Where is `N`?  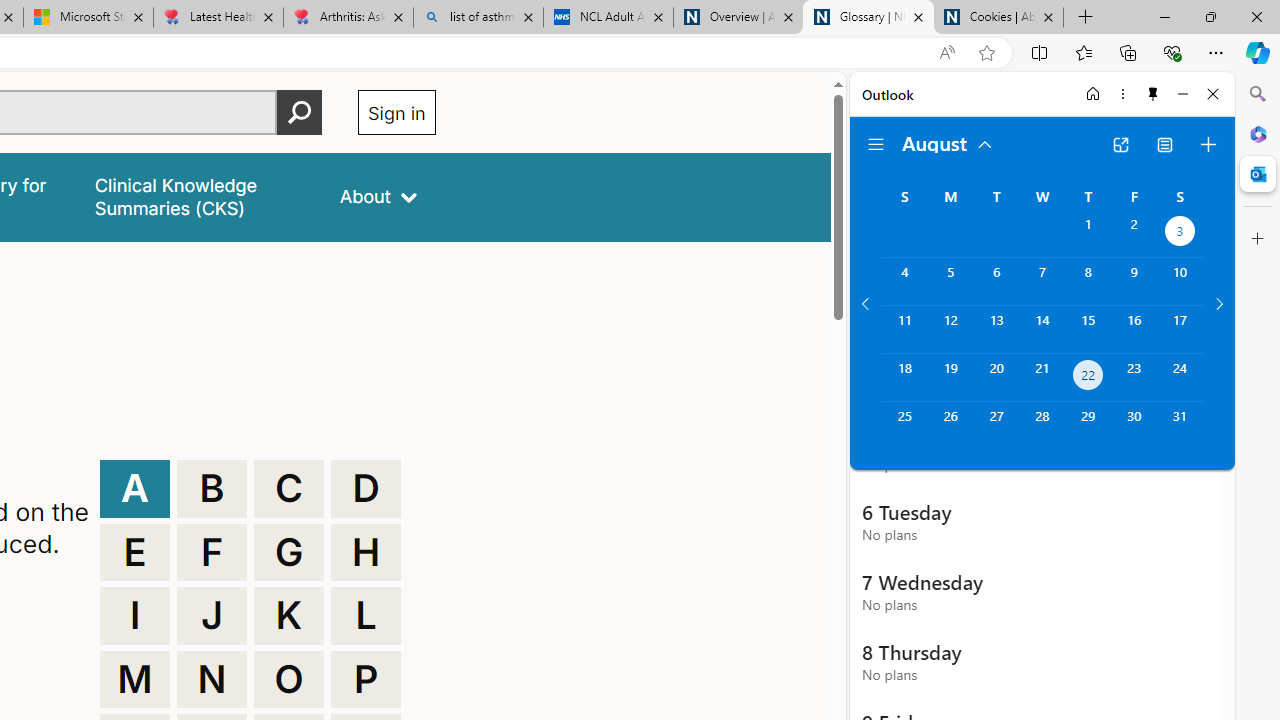 N is located at coordinates (212, 680).